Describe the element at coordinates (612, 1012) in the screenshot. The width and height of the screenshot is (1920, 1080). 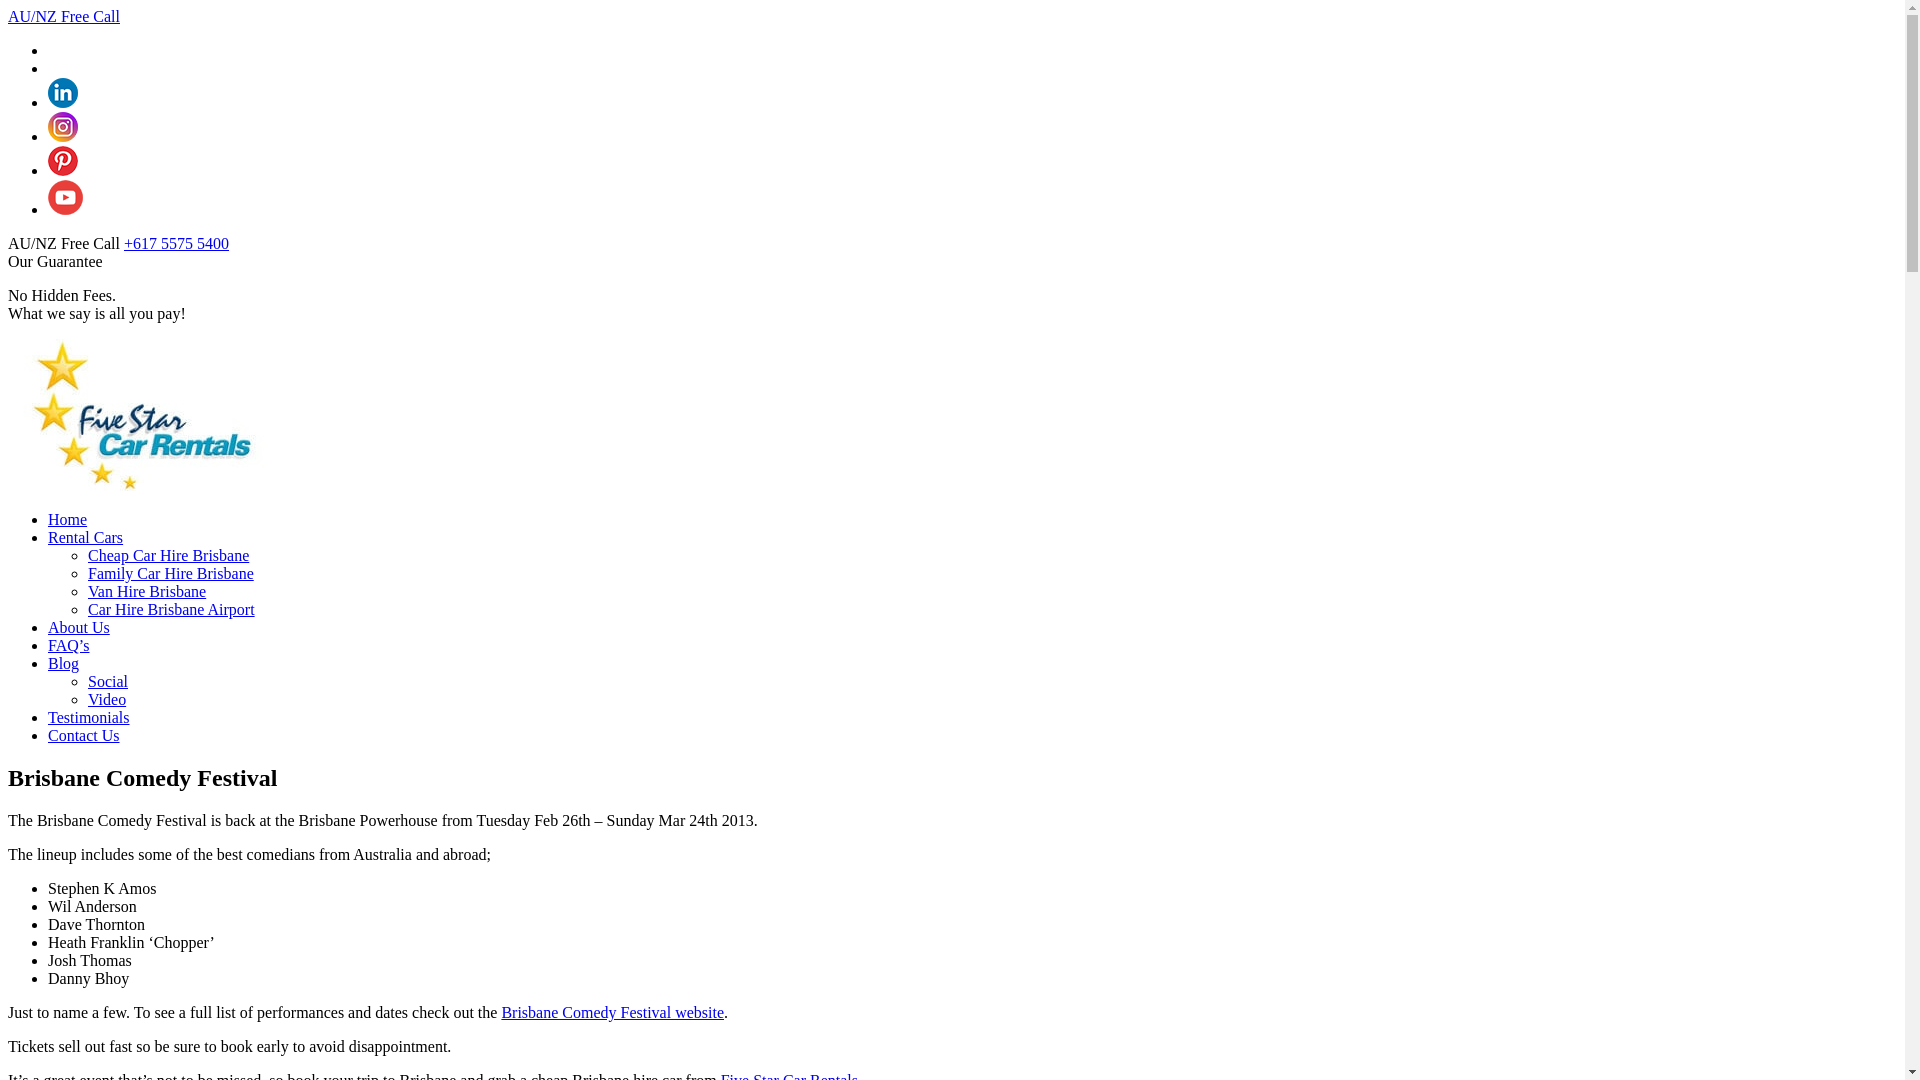
I see `Brisbane Comedy Festival website` at that location.